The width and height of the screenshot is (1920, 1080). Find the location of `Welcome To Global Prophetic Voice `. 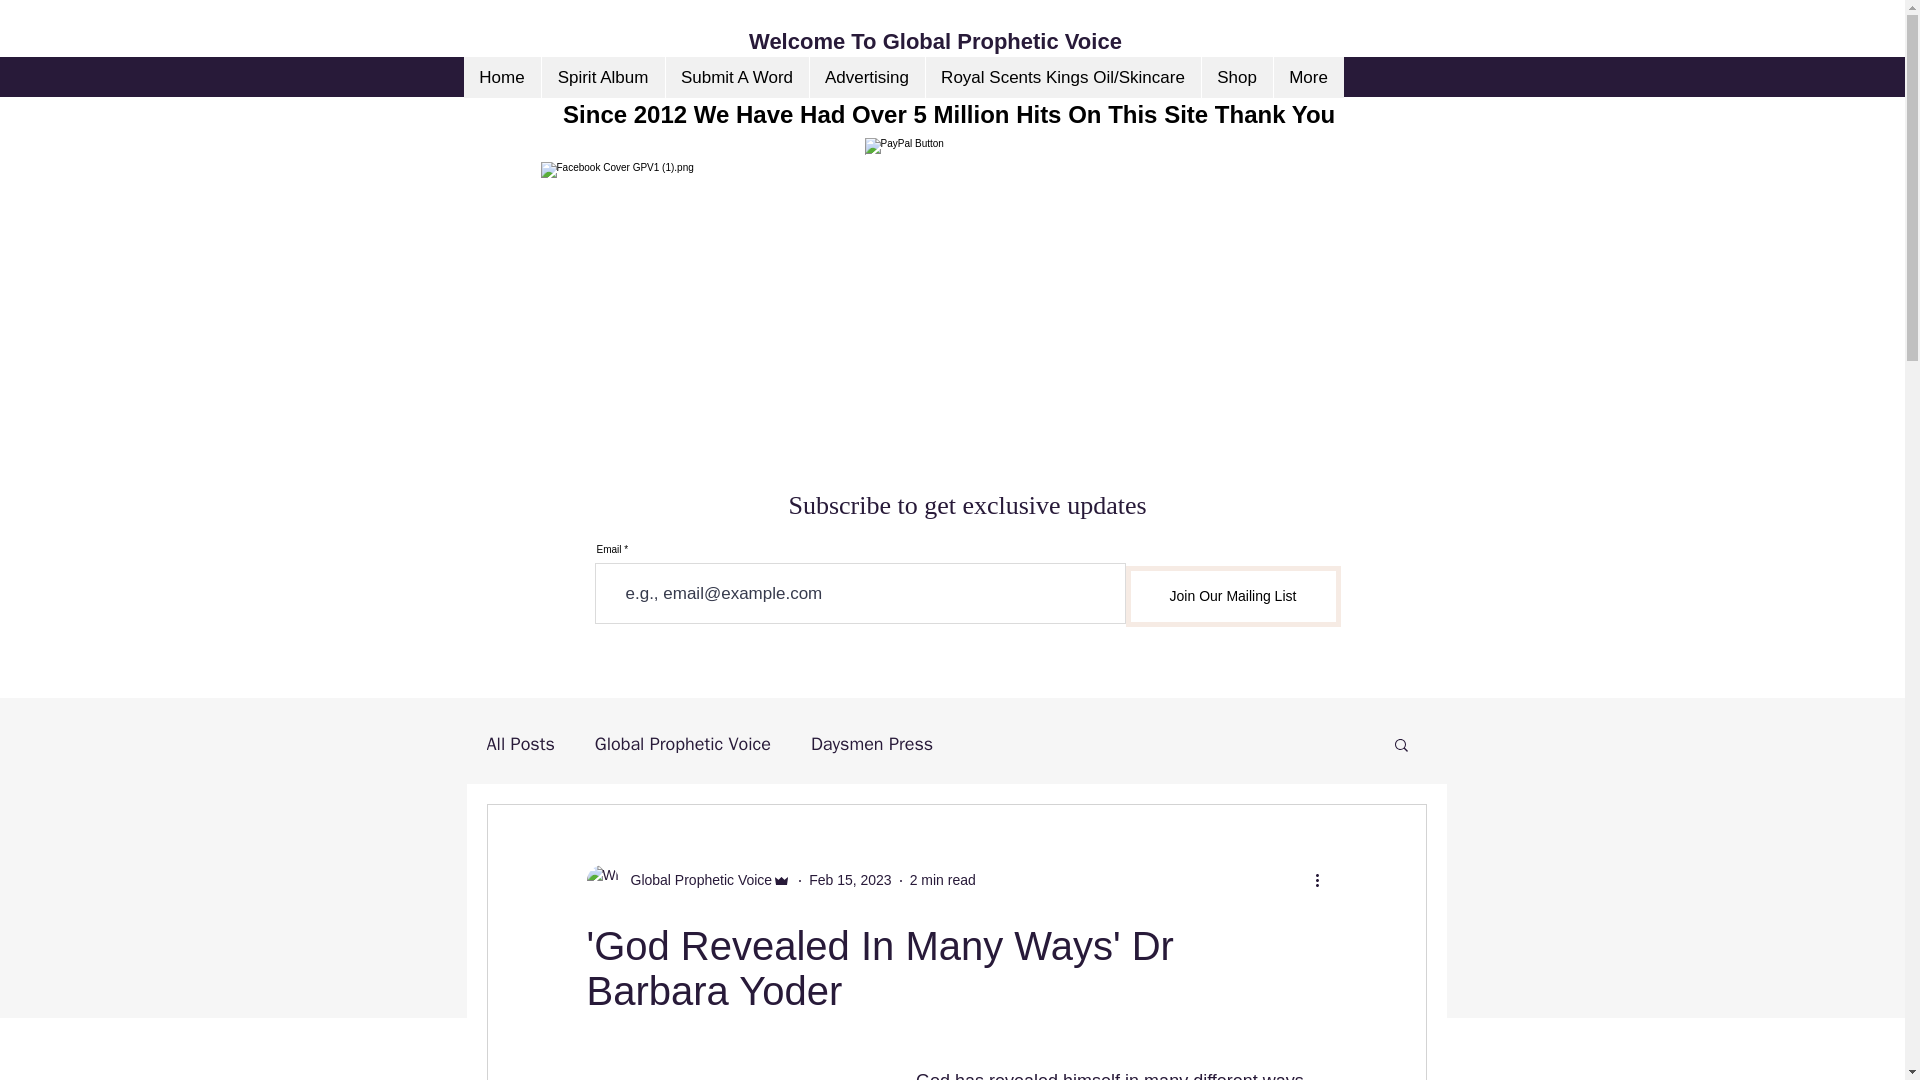

Welcome To Global Prophetic Voice  is located at coordinates (938, 42).